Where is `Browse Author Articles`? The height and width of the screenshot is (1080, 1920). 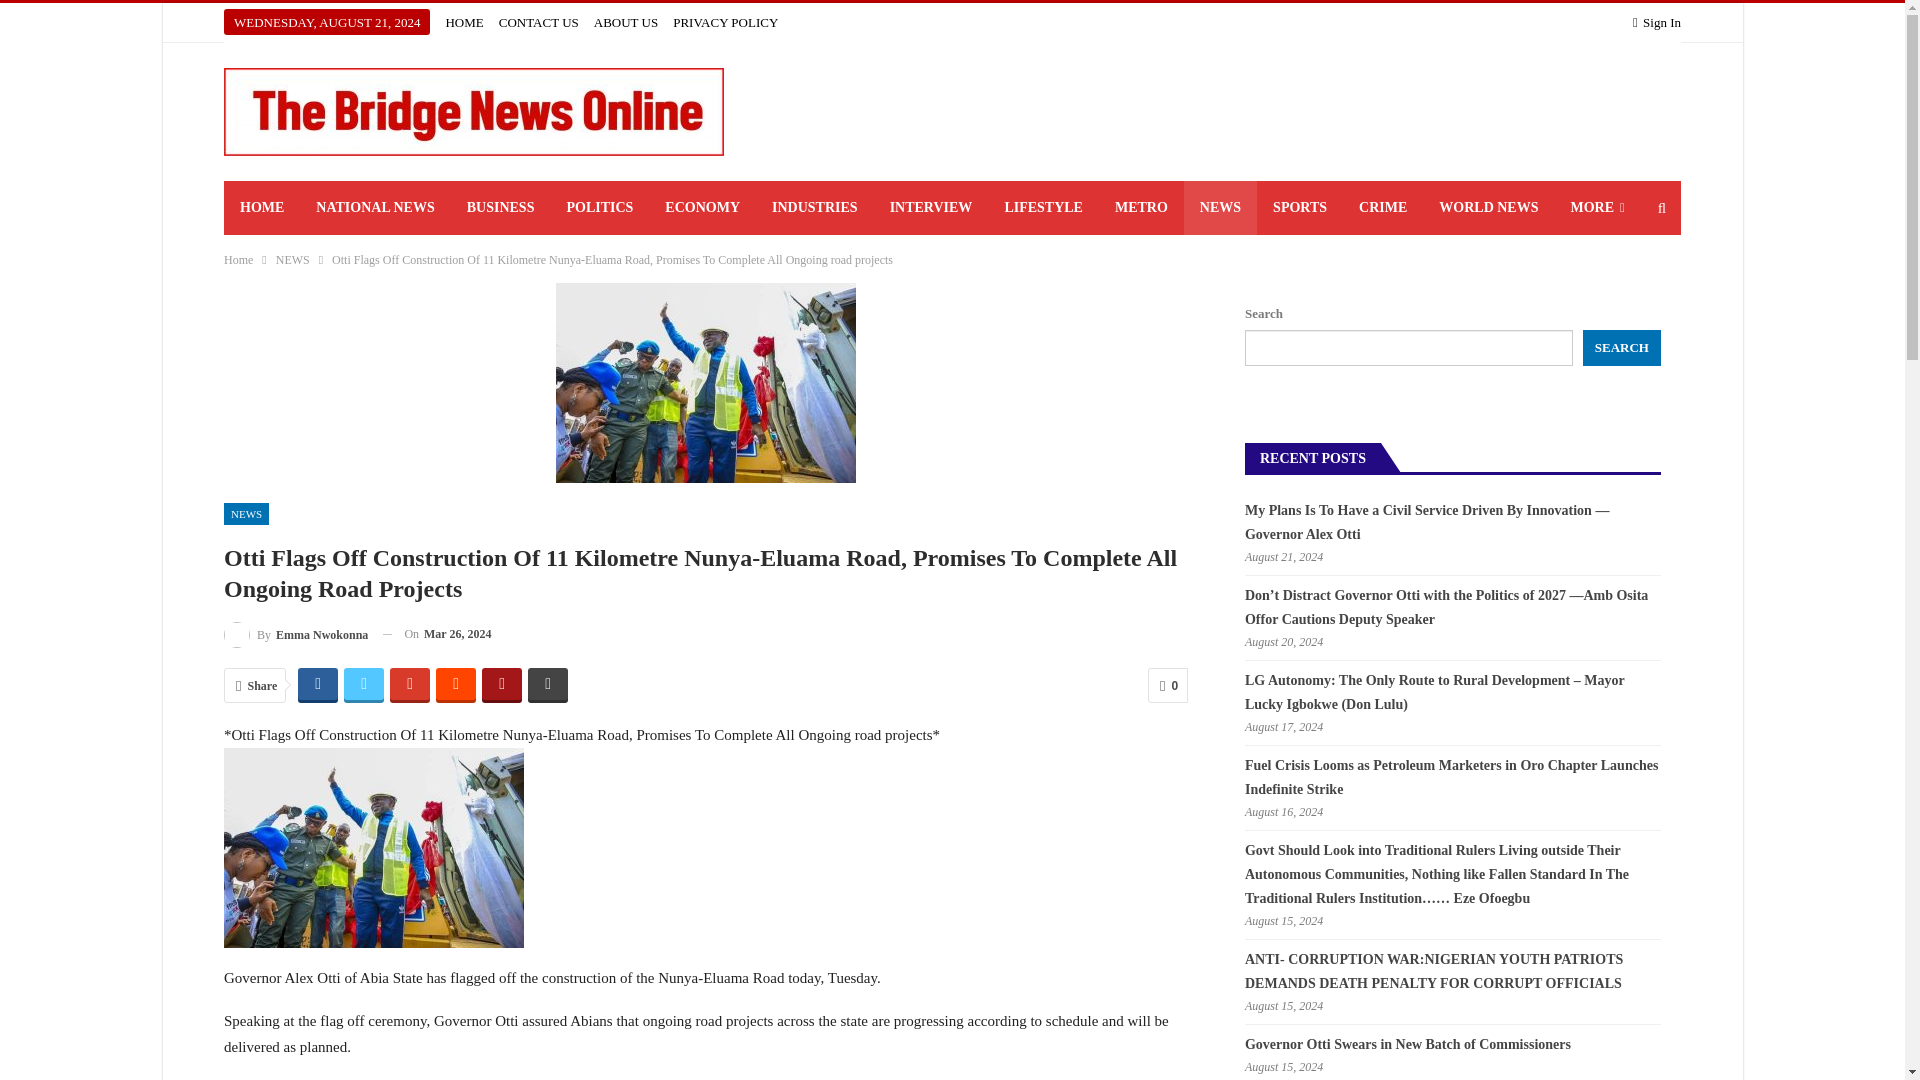 Browse Author Articles is located at coordinates (296, 634).